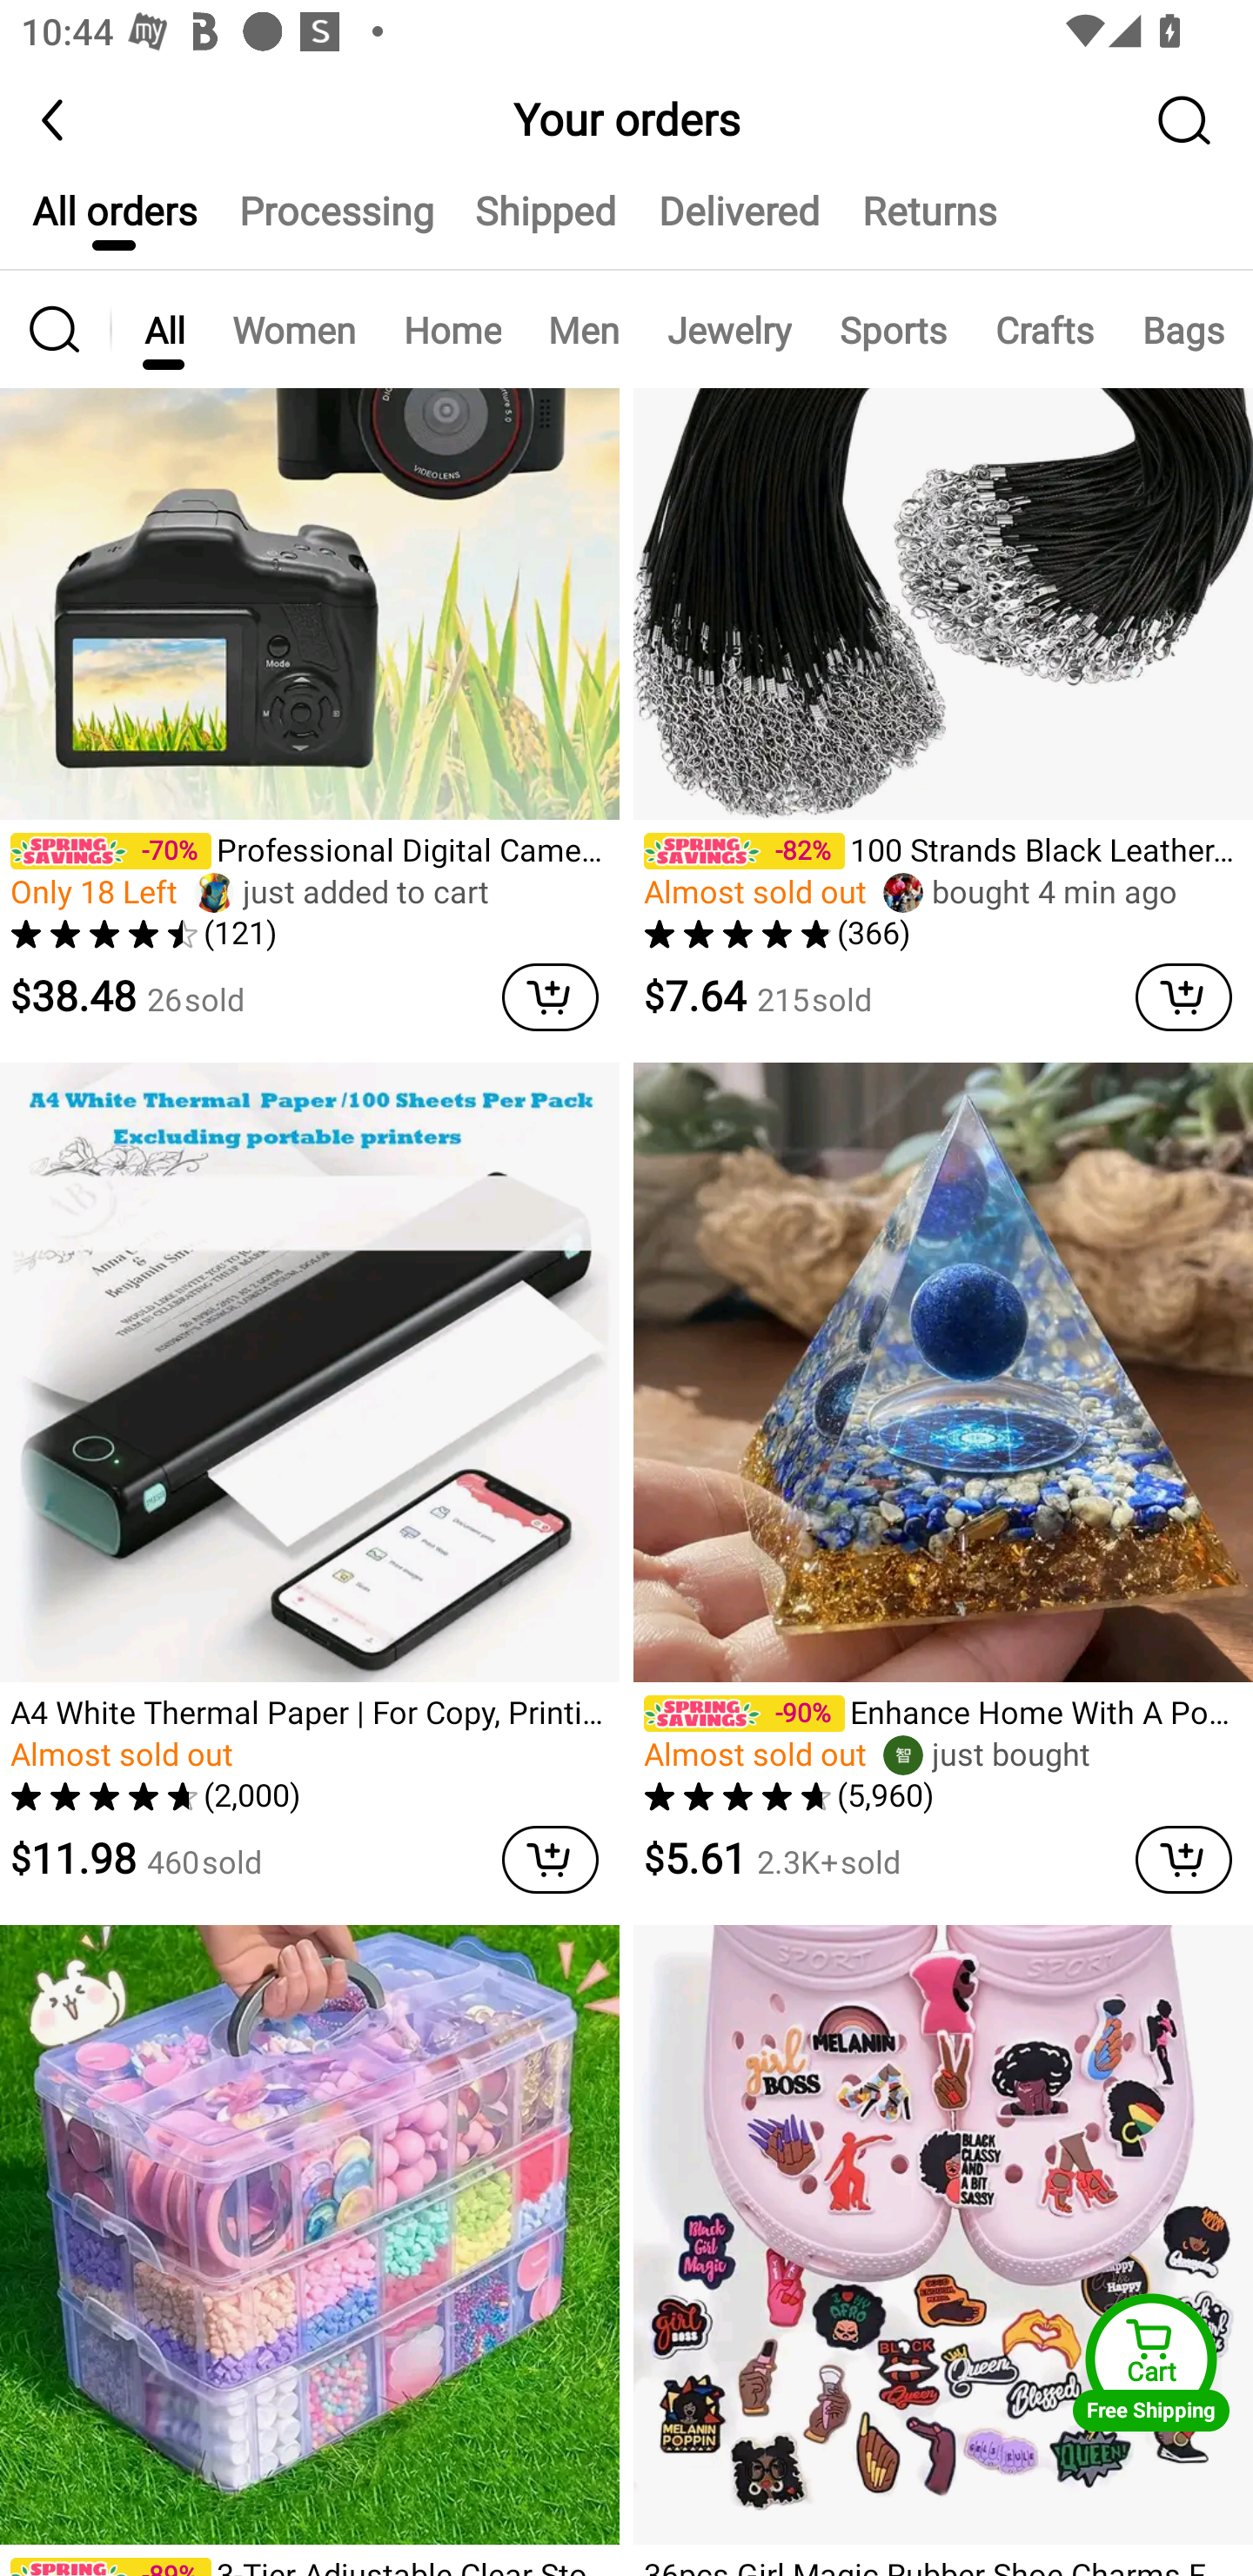  What do you see at coordinates (1183, 997) in the screenshot?
I see `cart delete` at bounding box center [1183, 997].